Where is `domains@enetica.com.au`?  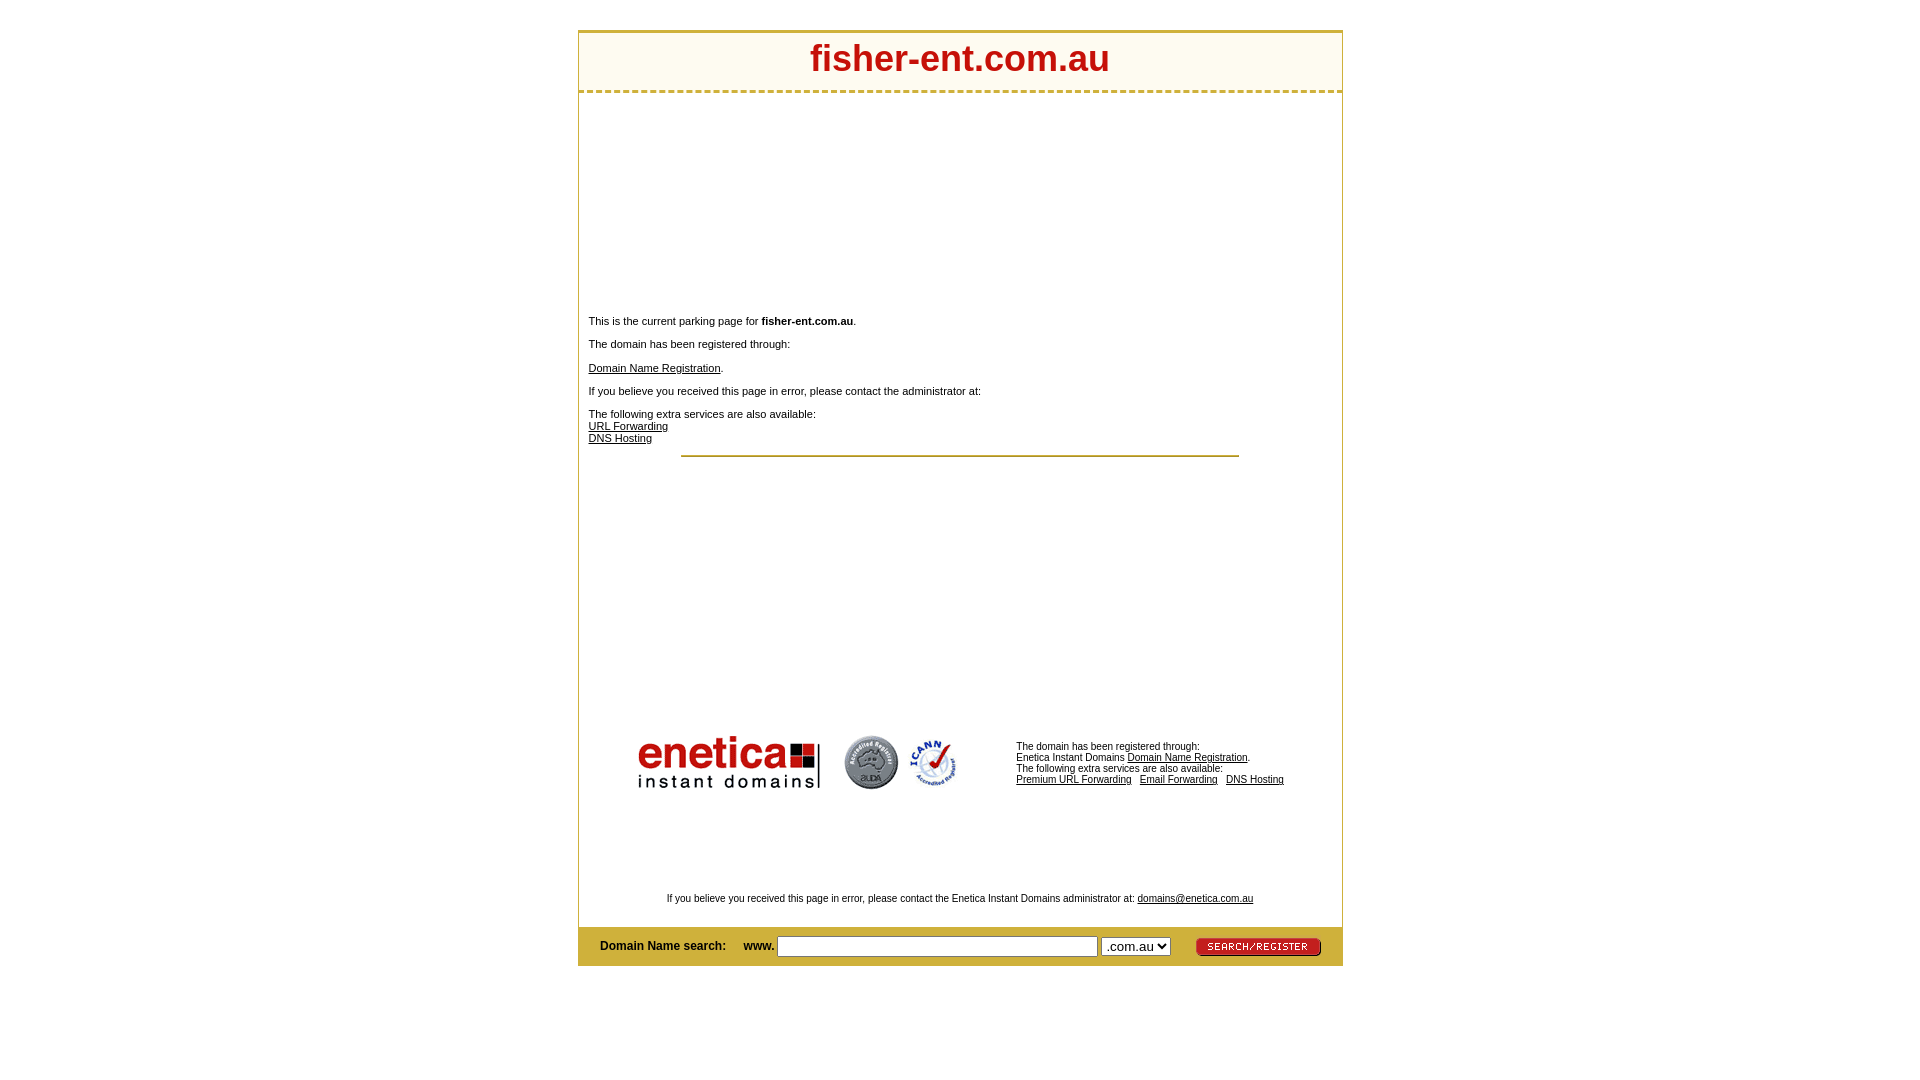 domains@enetica.com.au is located at coordinates (1196, 898).